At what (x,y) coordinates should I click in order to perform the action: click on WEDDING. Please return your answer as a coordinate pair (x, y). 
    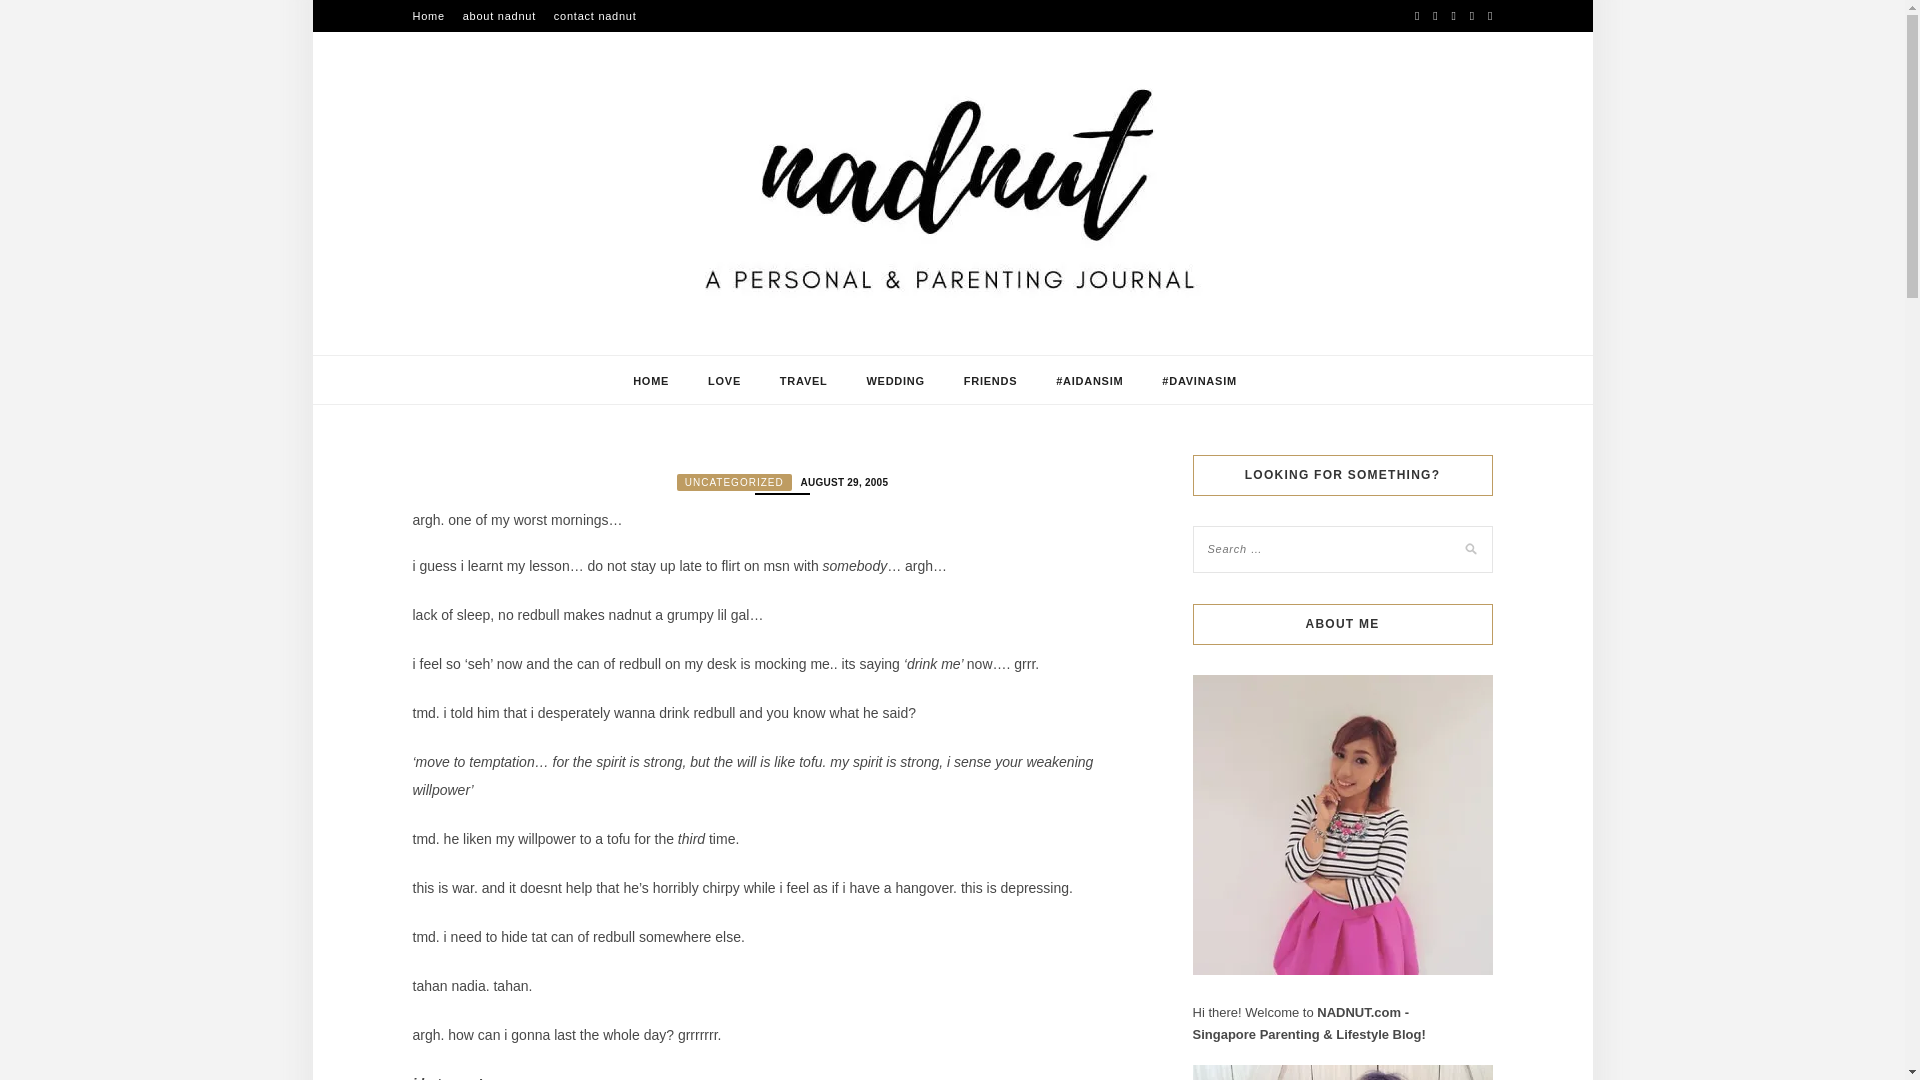
    Looking at the image, I should click on (894, 381).